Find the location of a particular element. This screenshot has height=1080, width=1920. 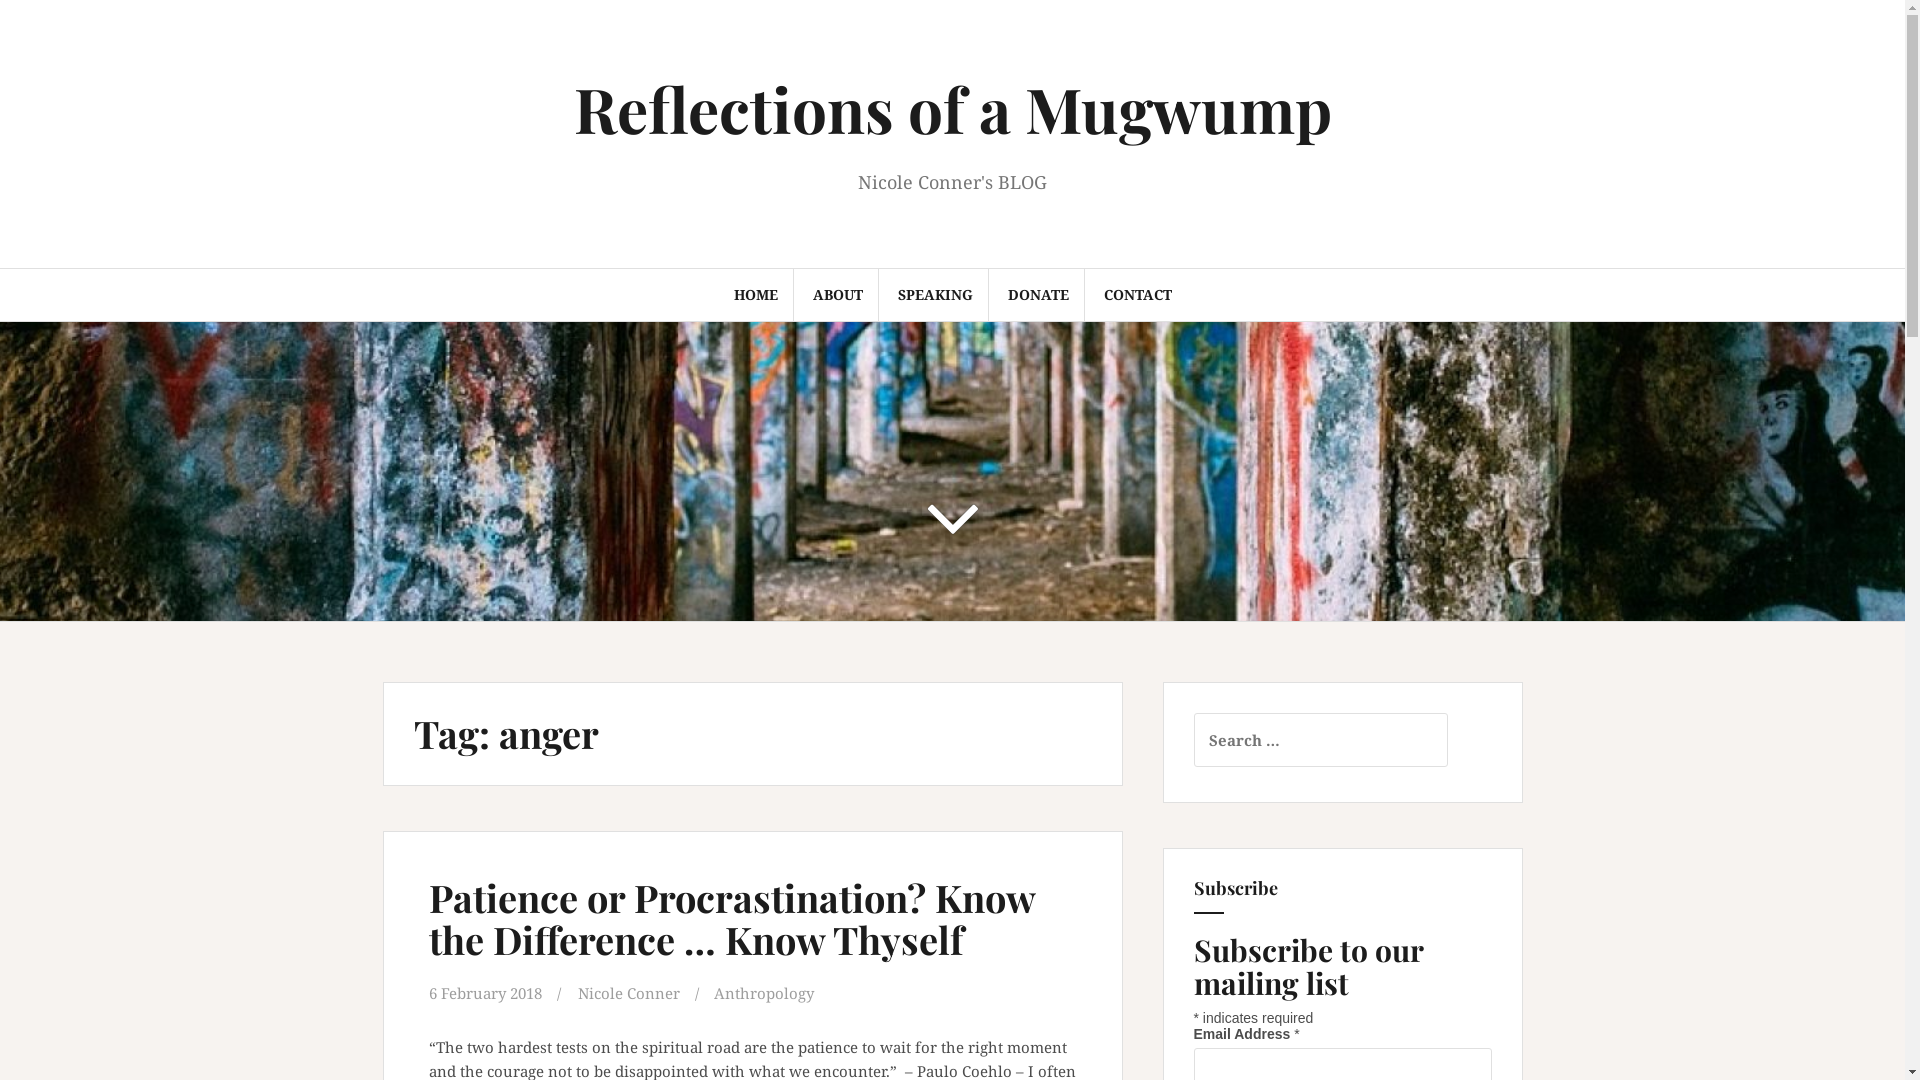

SPEAKING is located at coordinates (935, 295).